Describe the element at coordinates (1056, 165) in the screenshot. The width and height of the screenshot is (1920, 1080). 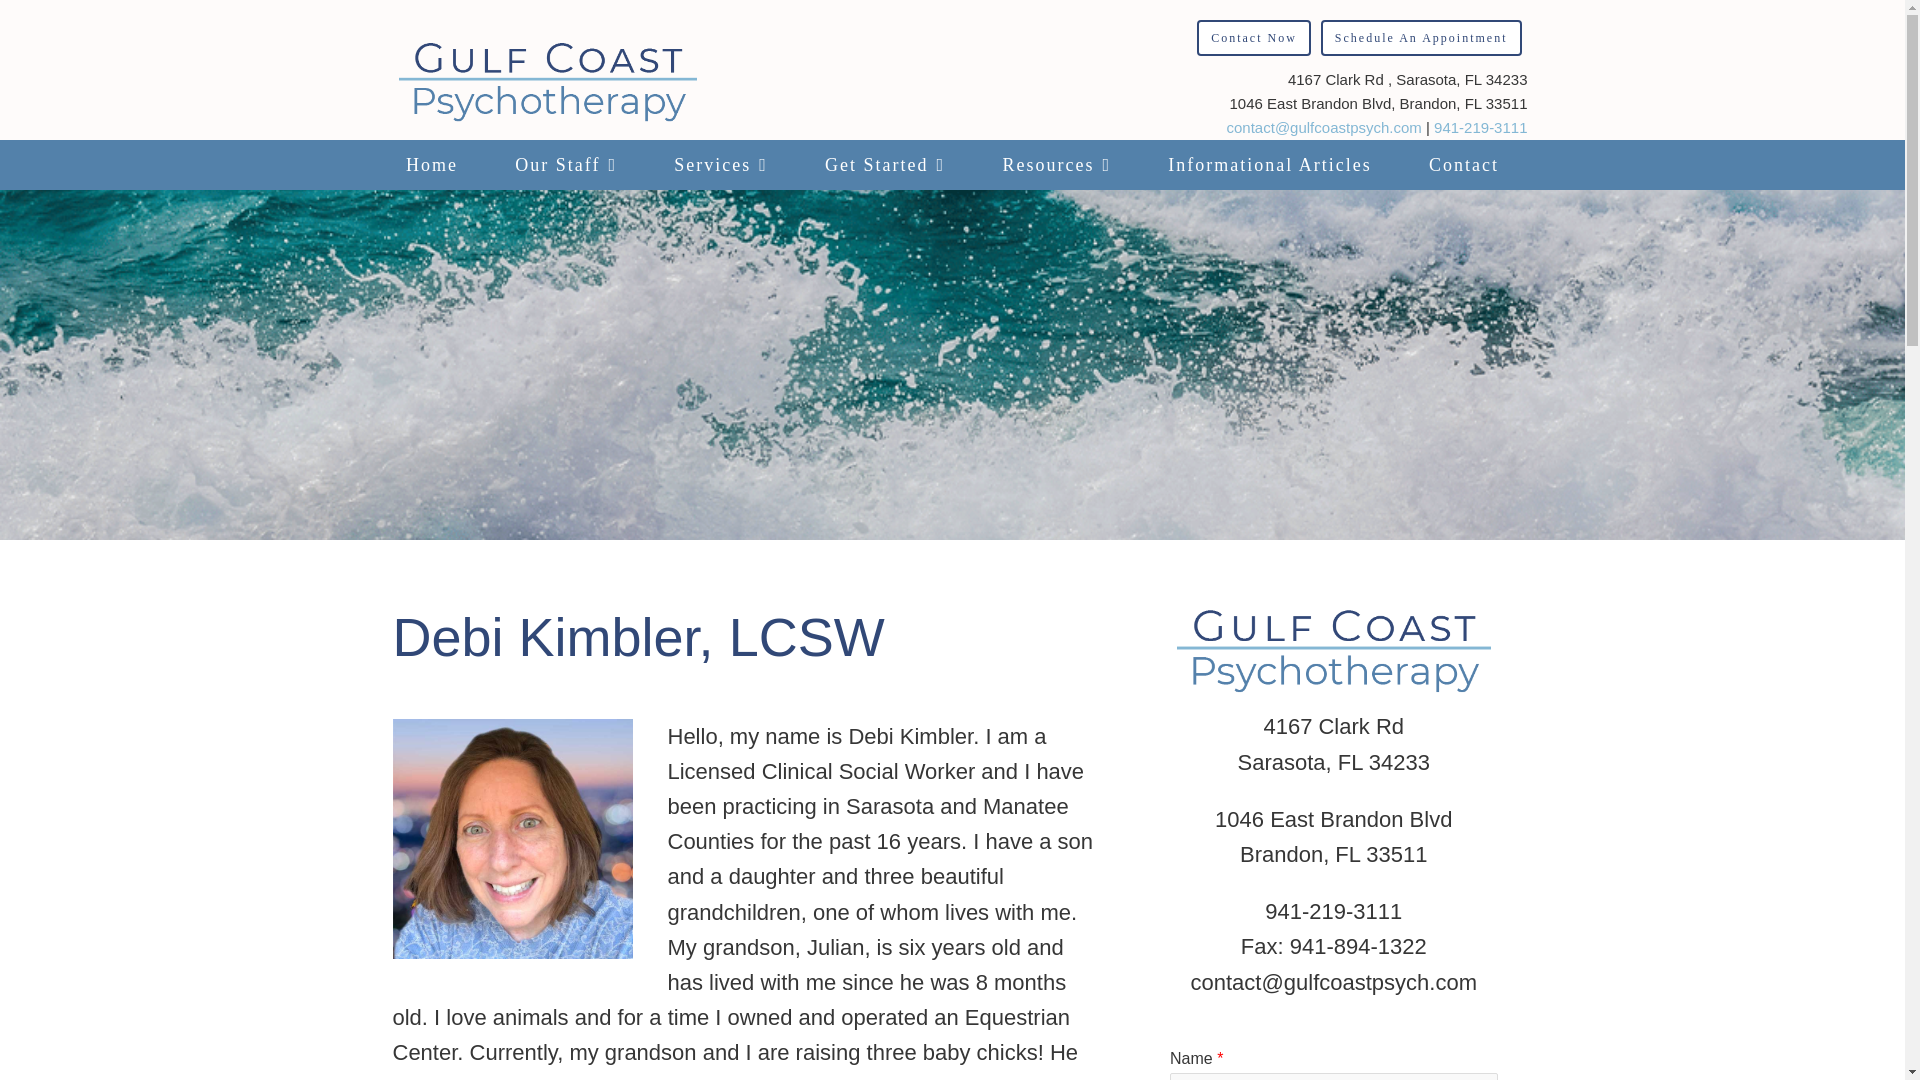
I see `Resources` at that location.